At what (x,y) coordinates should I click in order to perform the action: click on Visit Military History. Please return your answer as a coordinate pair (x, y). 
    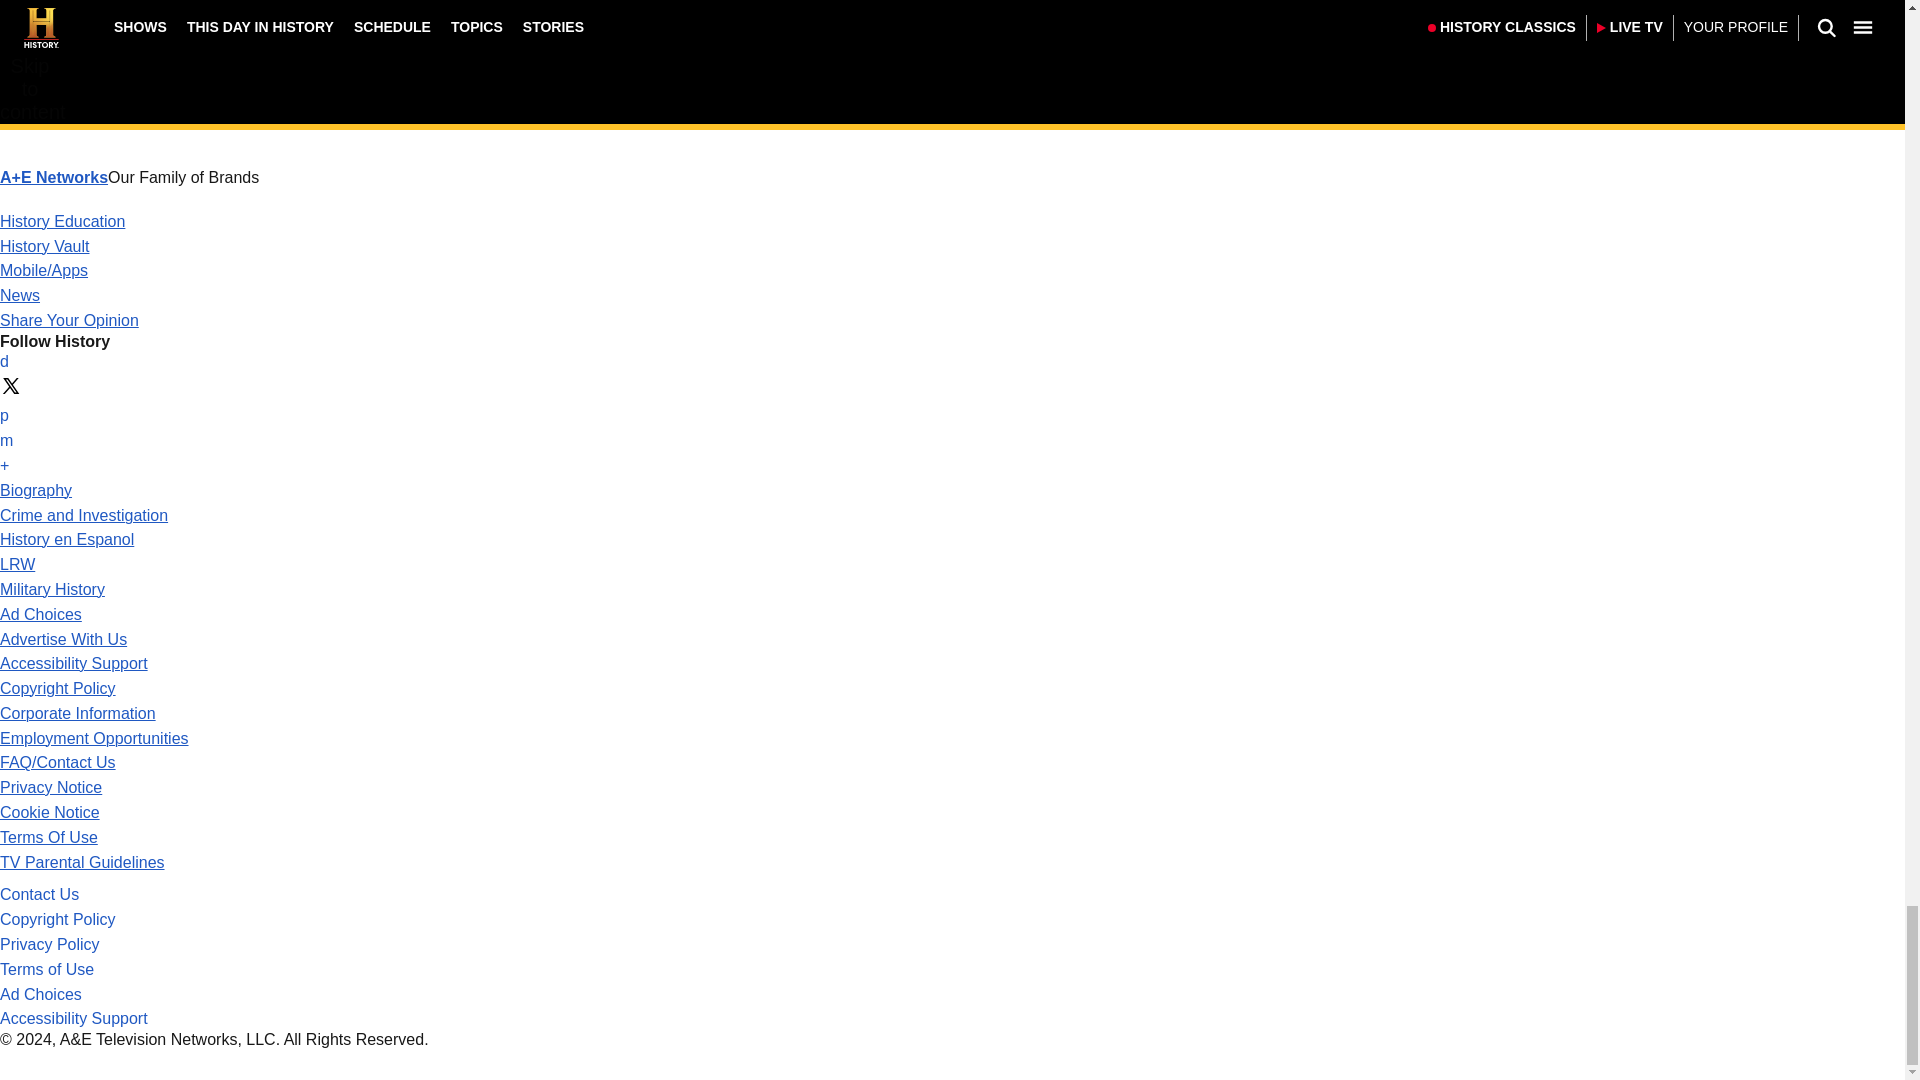
    Looking at the image, I should click on (52, 590).